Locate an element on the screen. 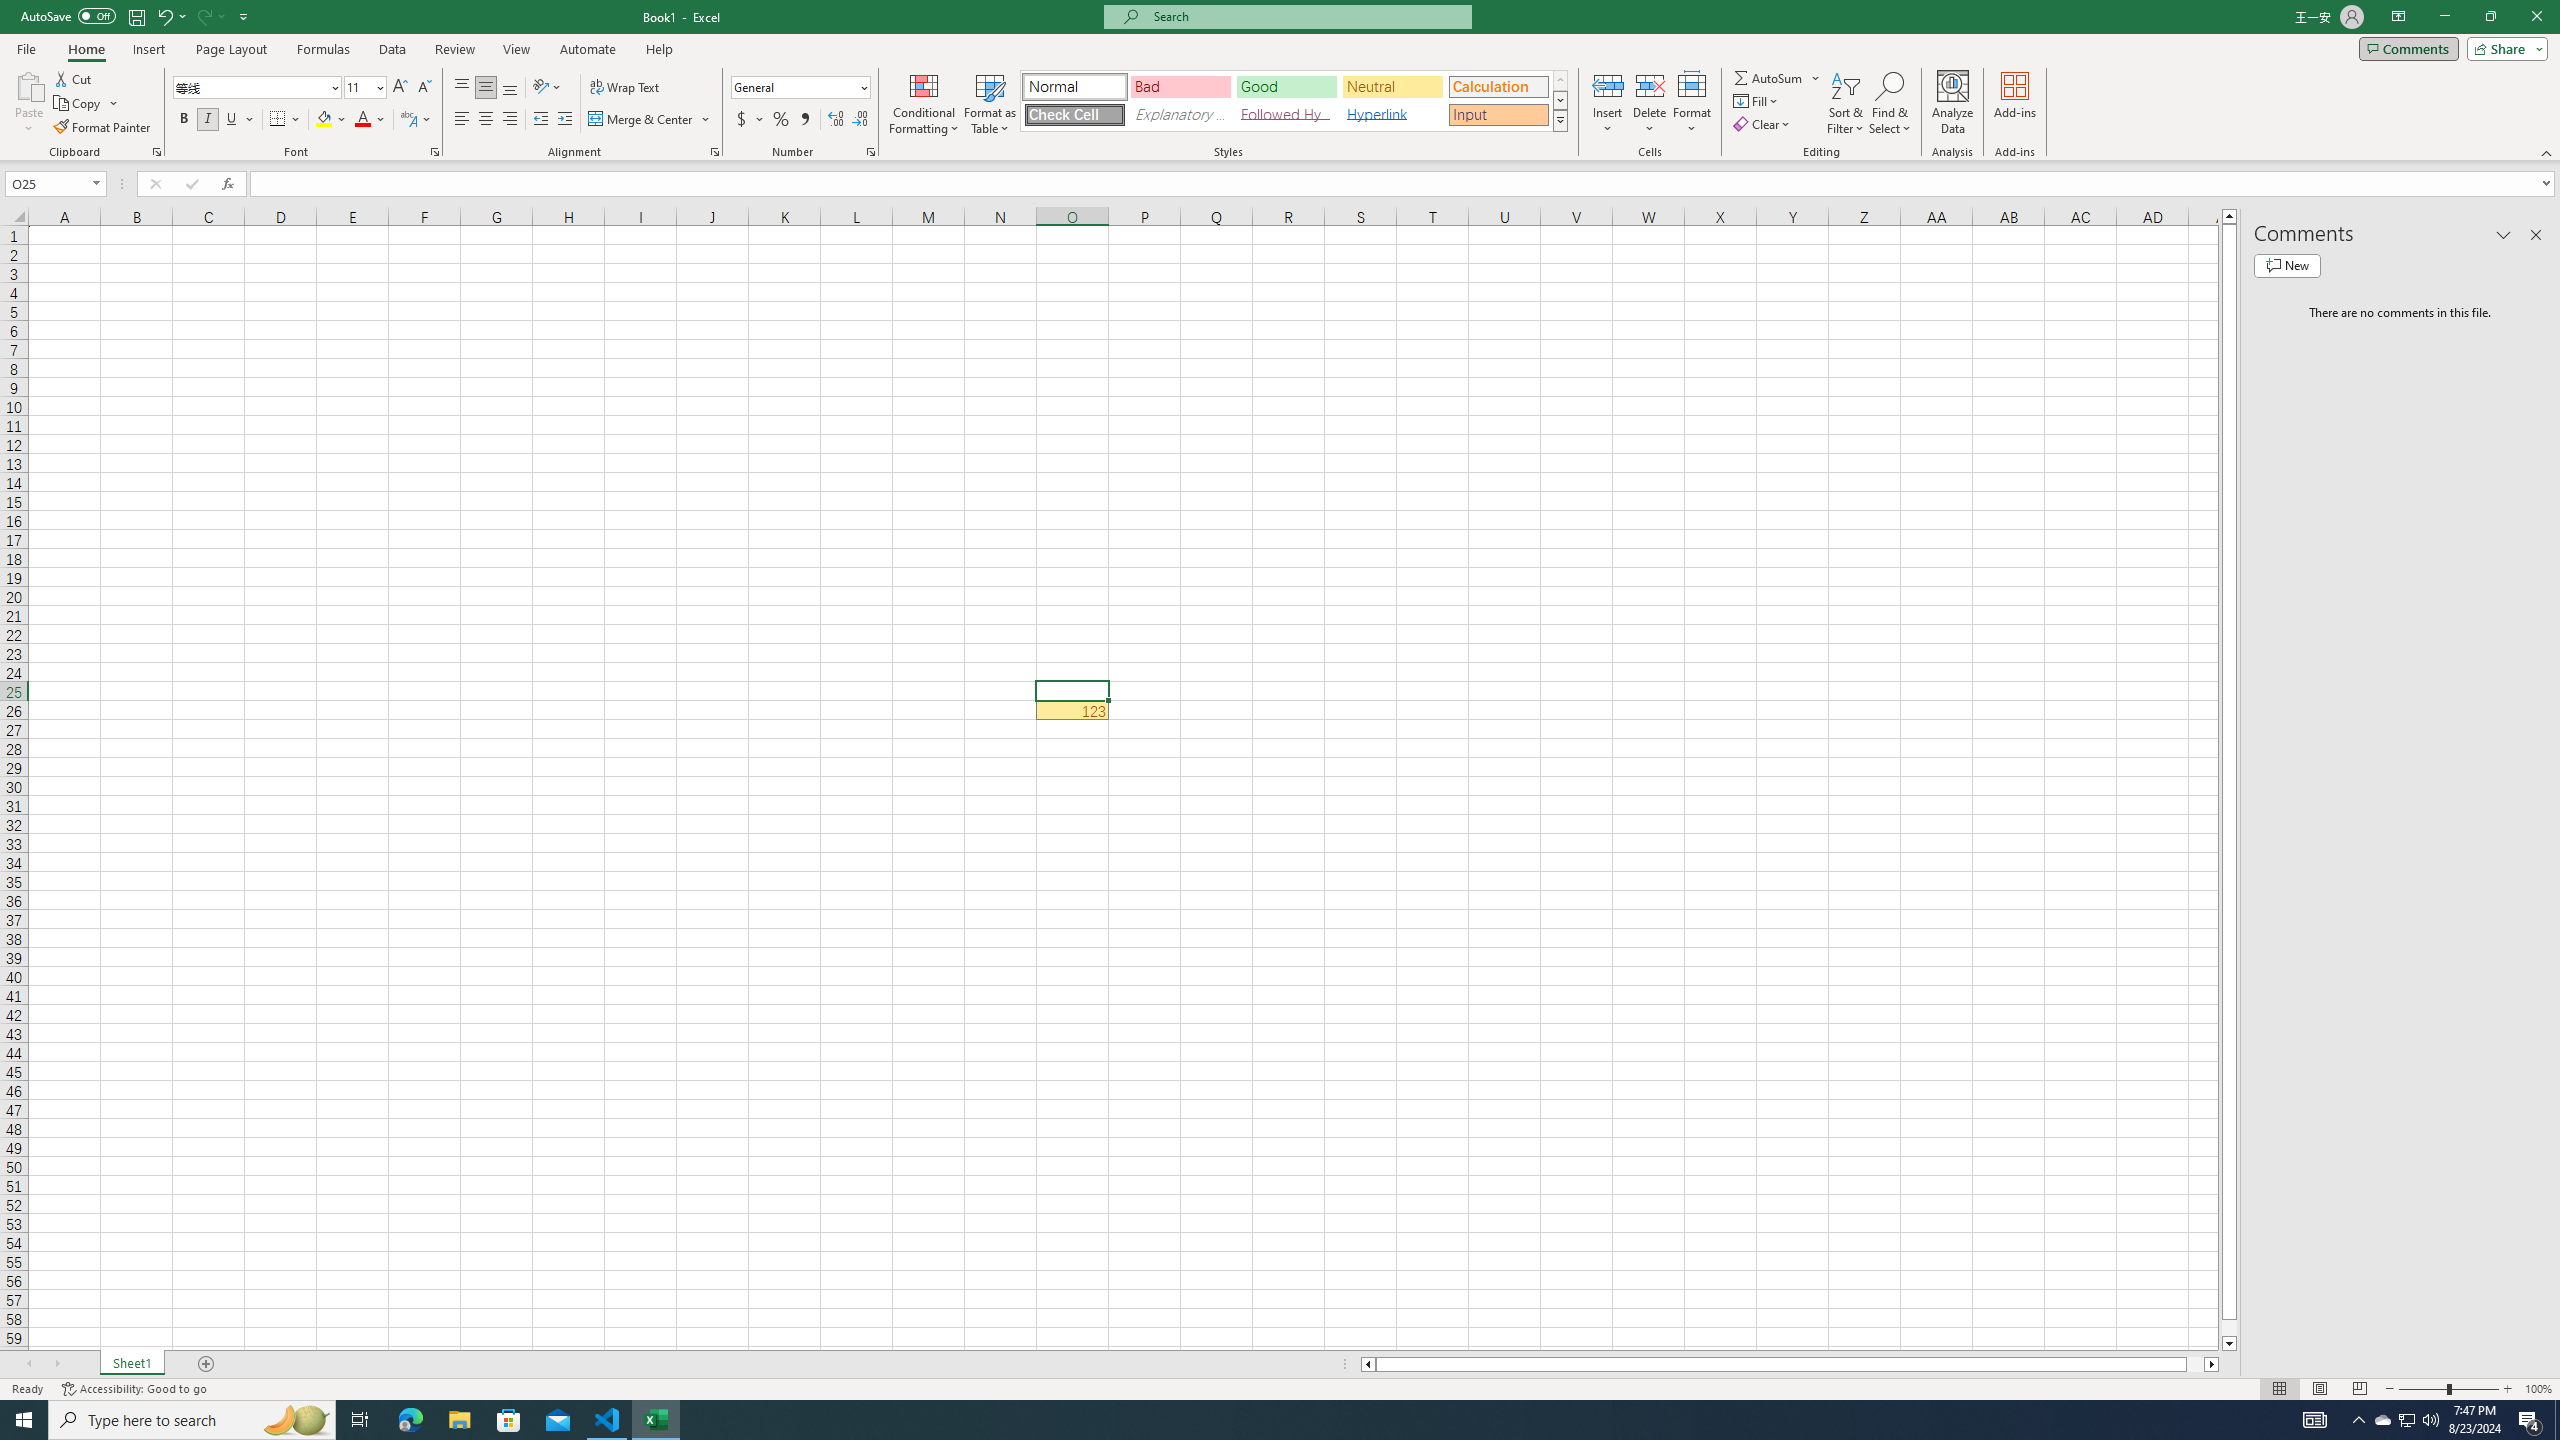 The width and height of the screenshot is (2560, 1440). Check Cell is located at coordinates (1074, 114).